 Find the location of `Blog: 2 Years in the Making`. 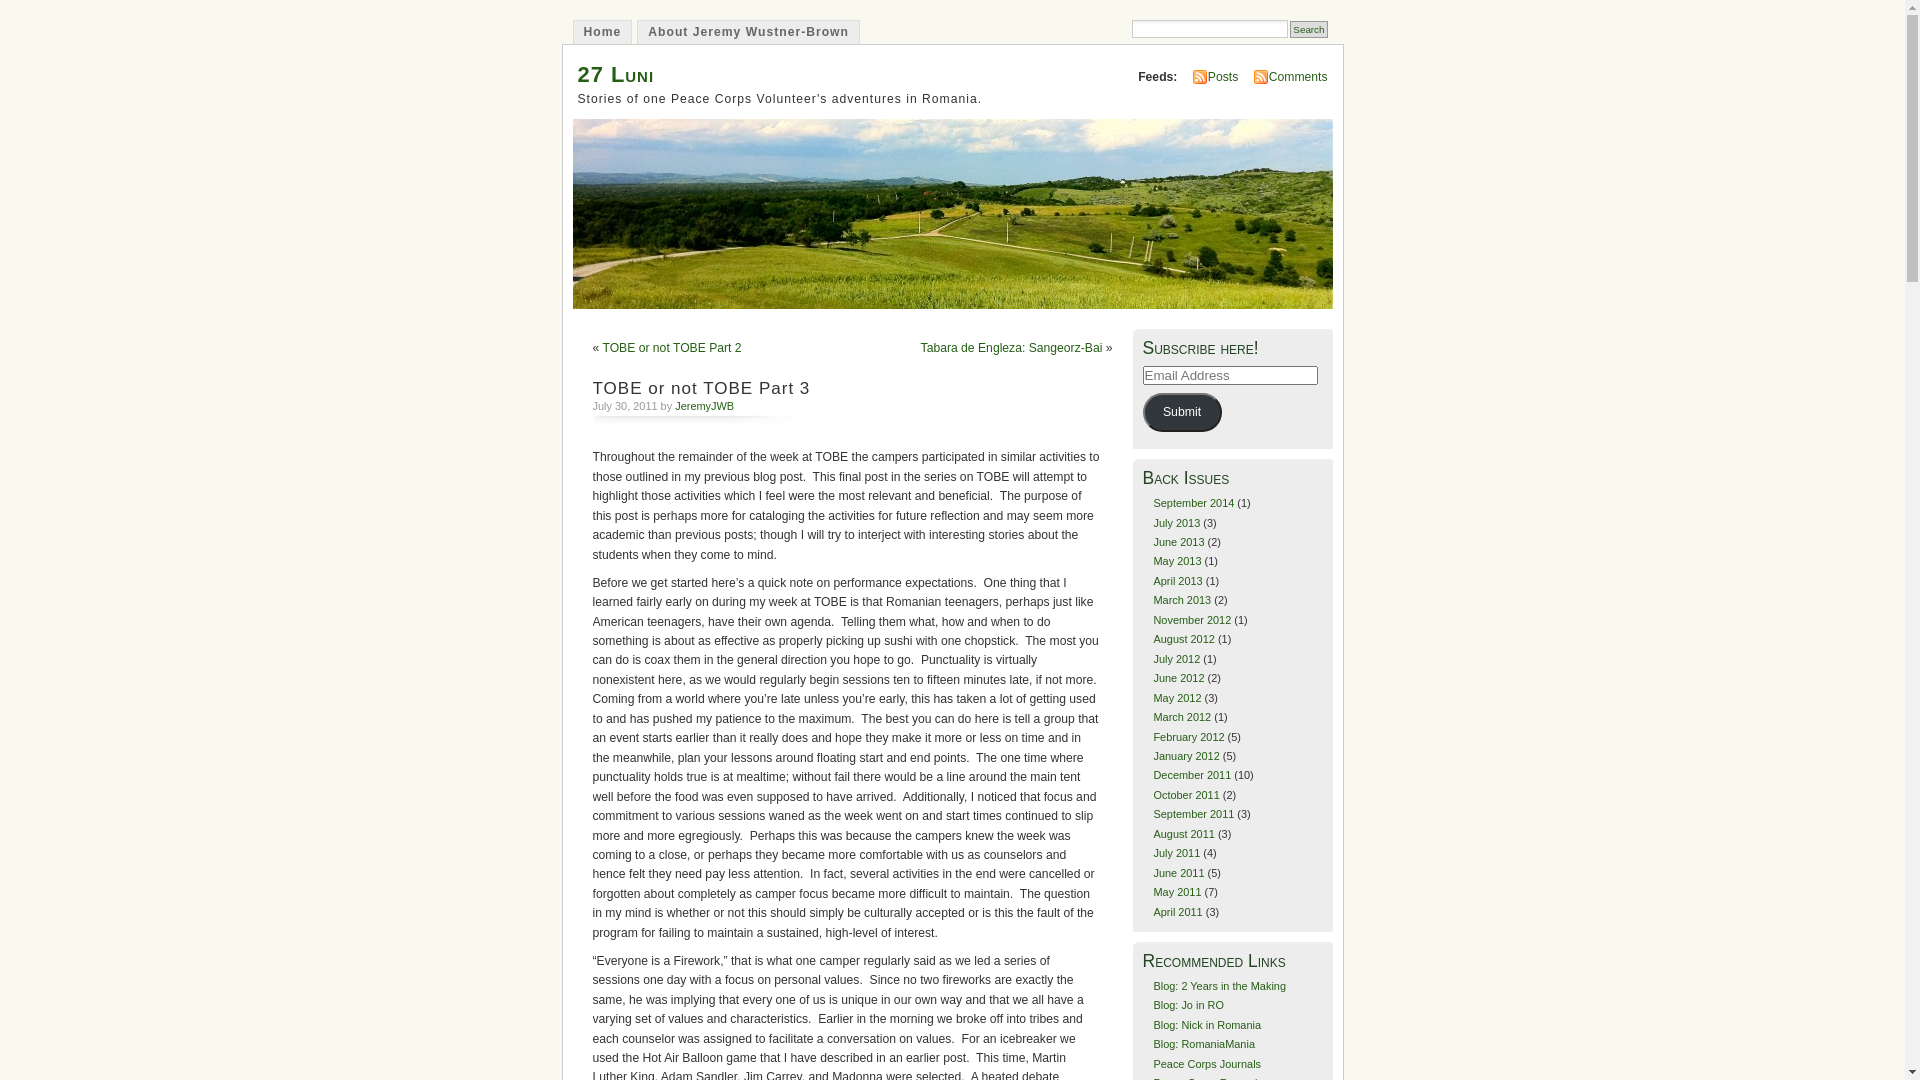

Blog: 2 Years in the Making is located at coordinates (1220, 986).